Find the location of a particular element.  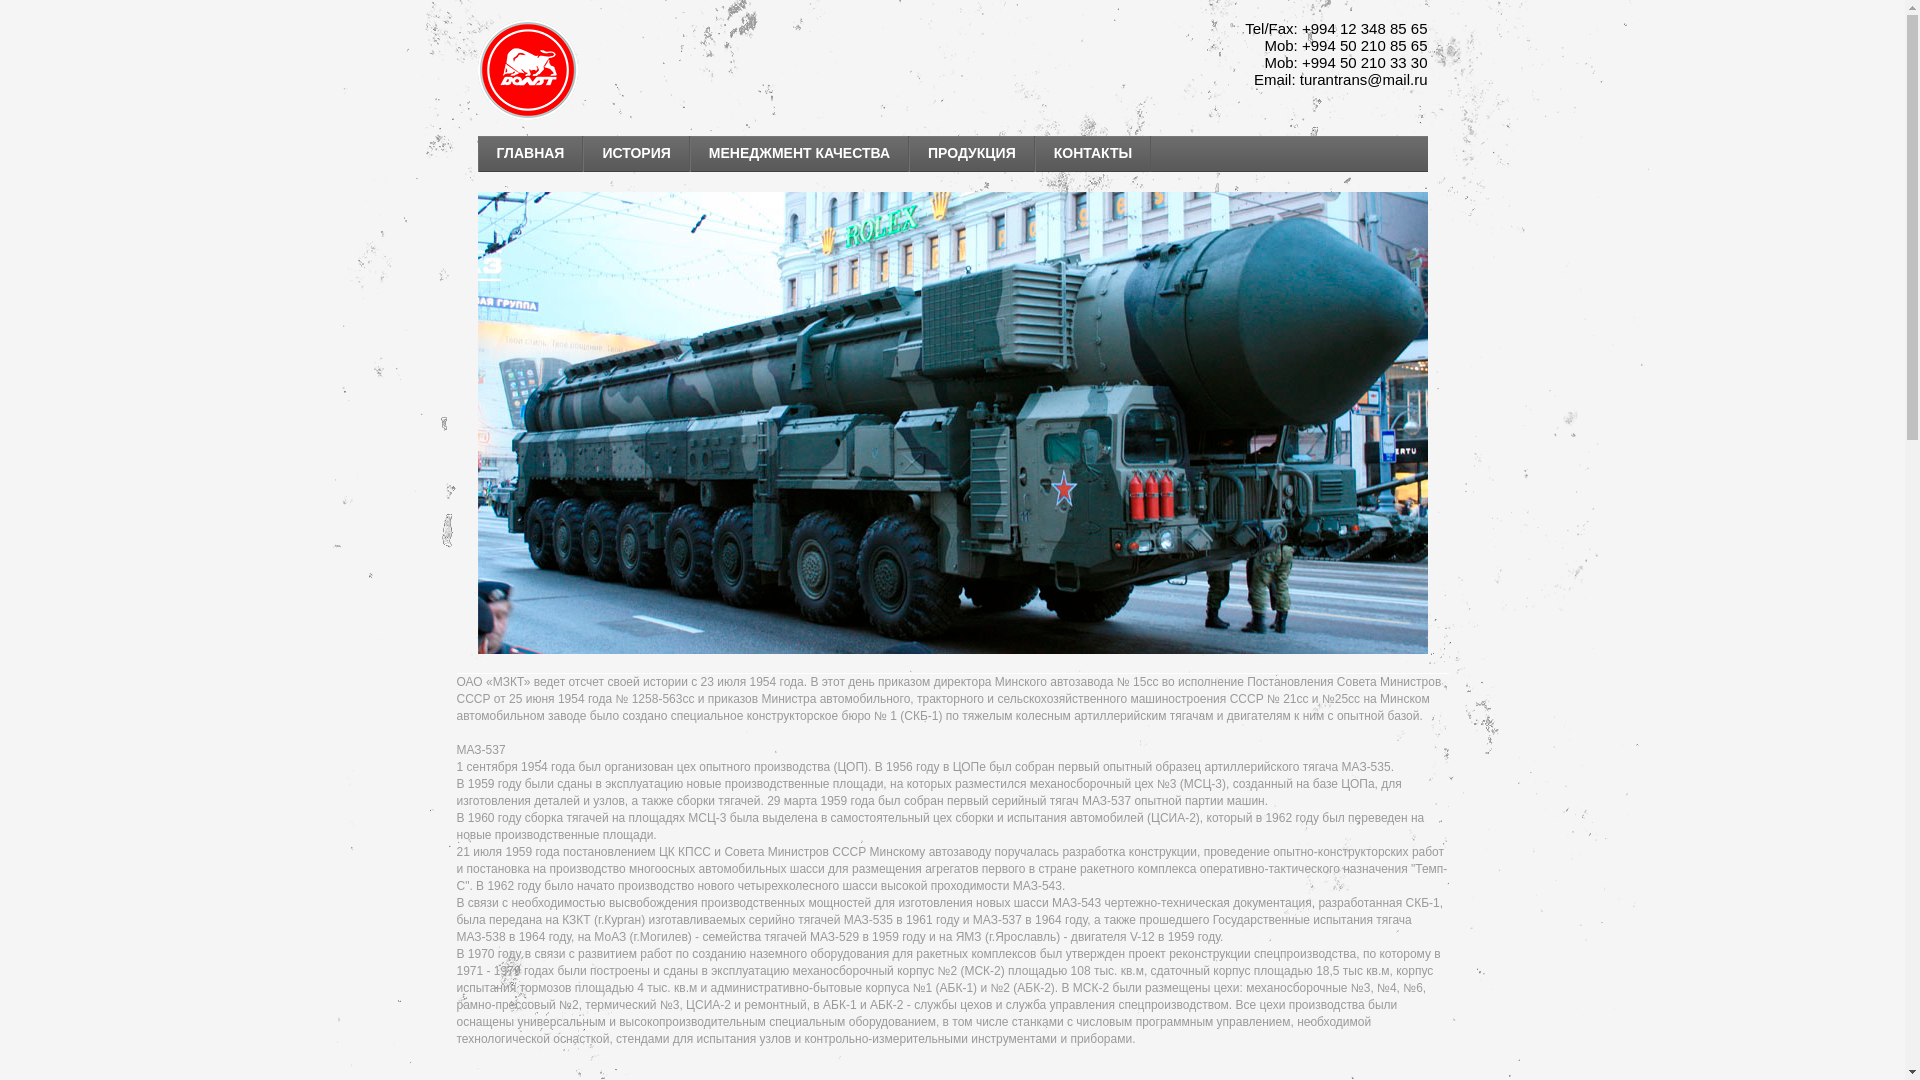

2 is located at coordinates (1347, 628).